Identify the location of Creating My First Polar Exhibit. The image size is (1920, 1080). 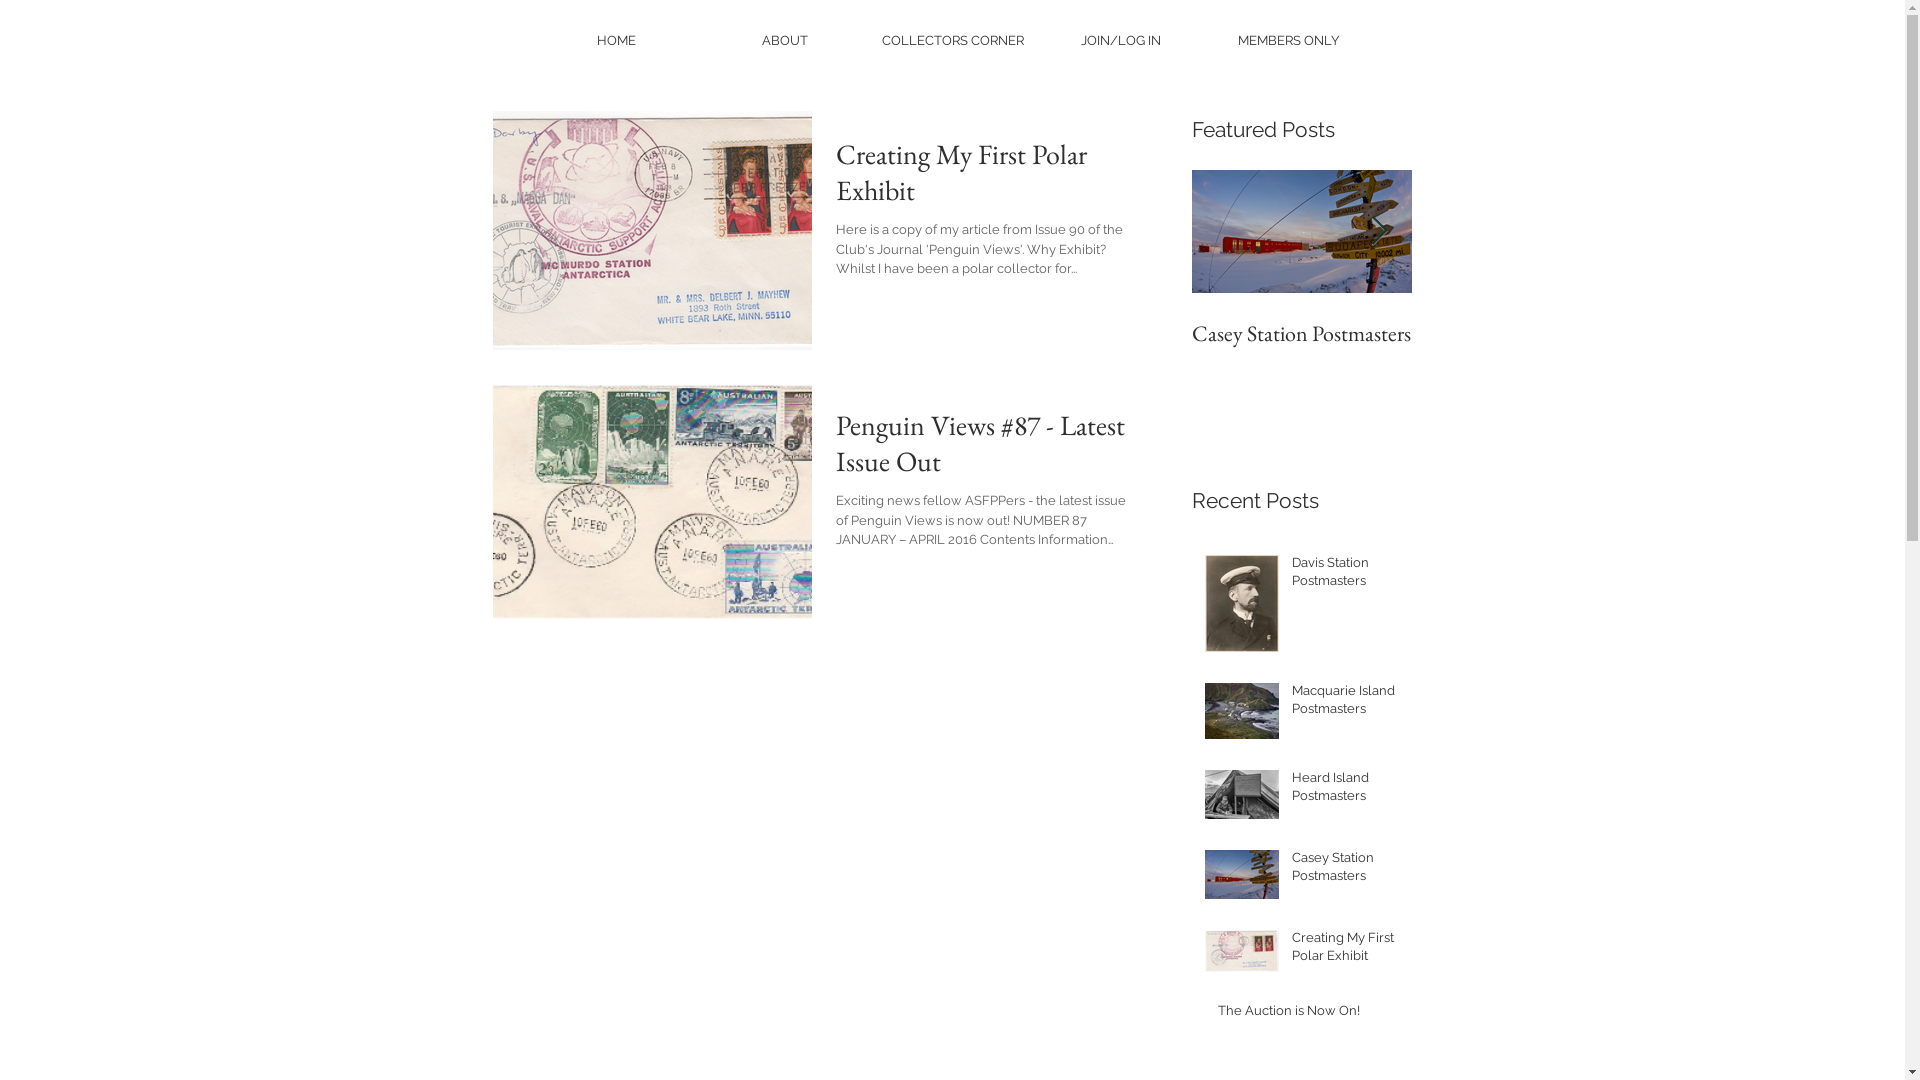
(1346, 951).